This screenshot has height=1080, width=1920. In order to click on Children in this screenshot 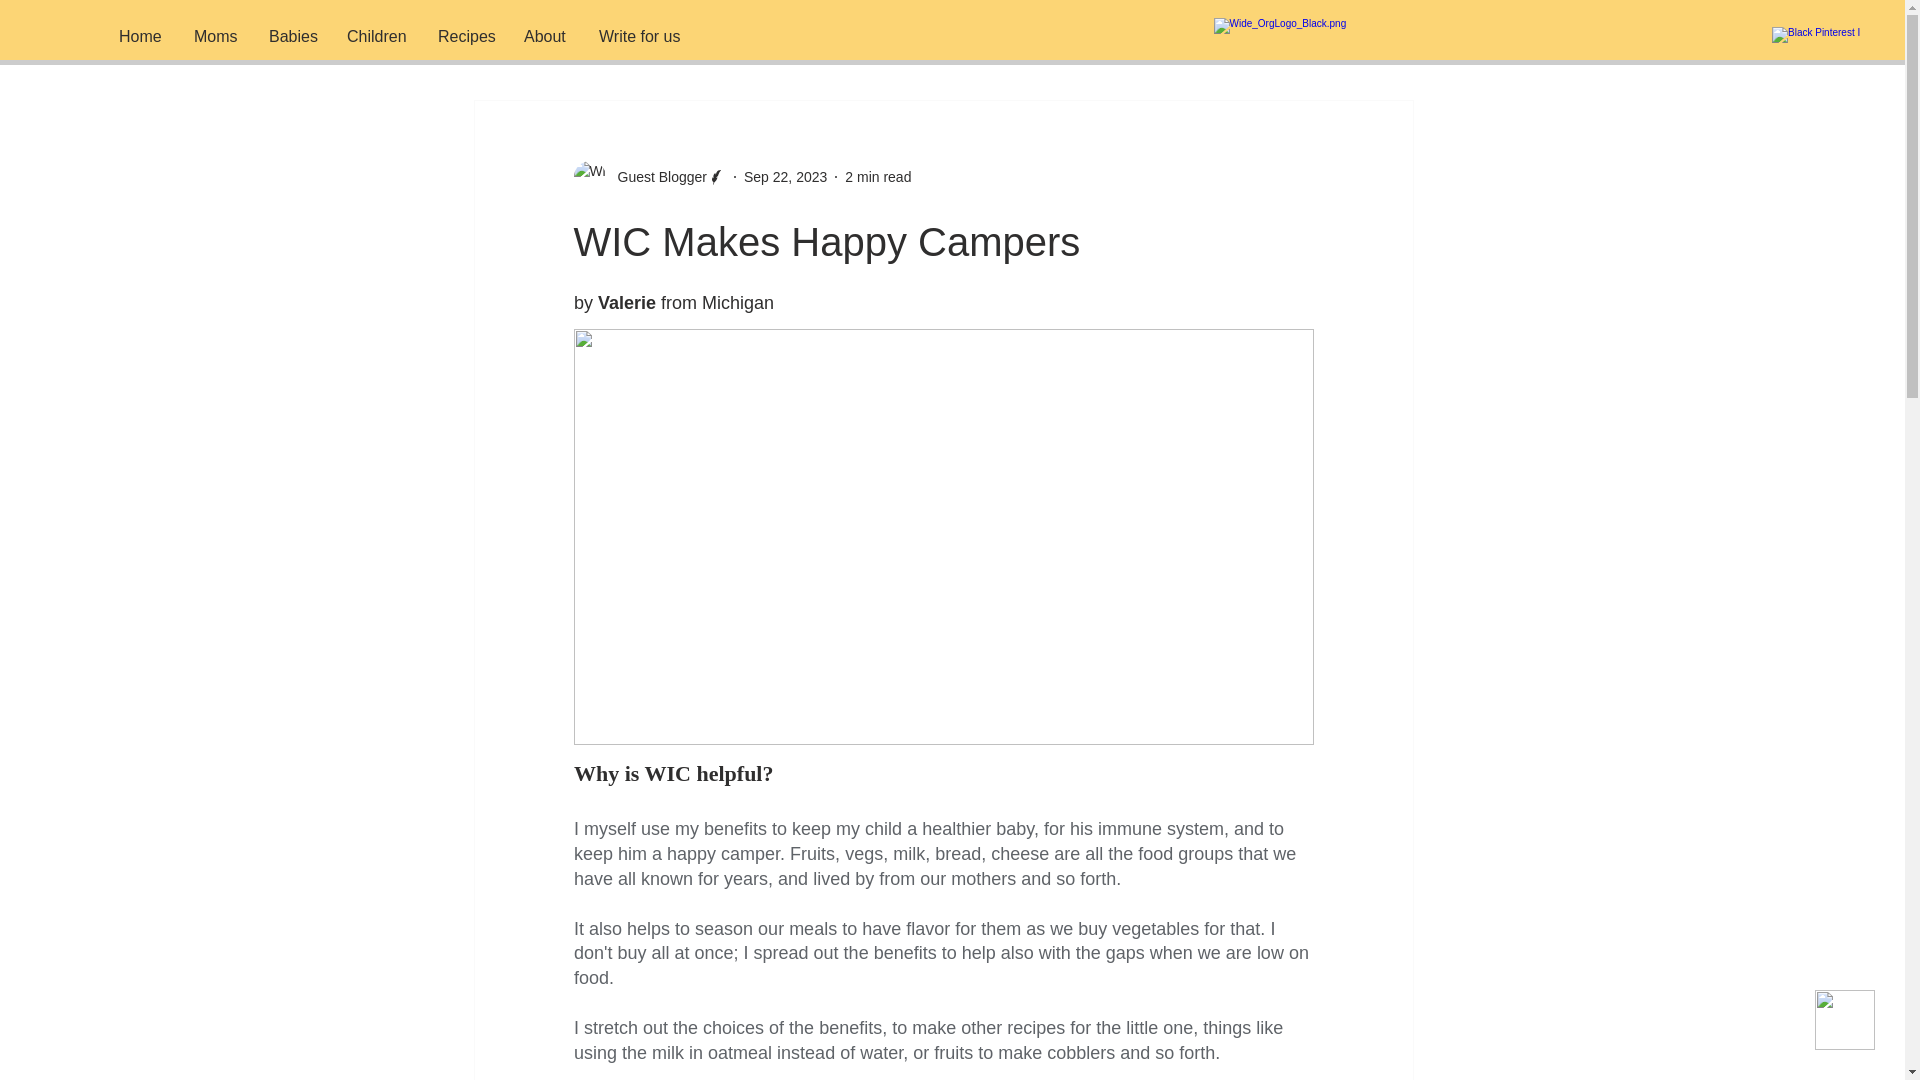, I will do `click(377, 36)`.